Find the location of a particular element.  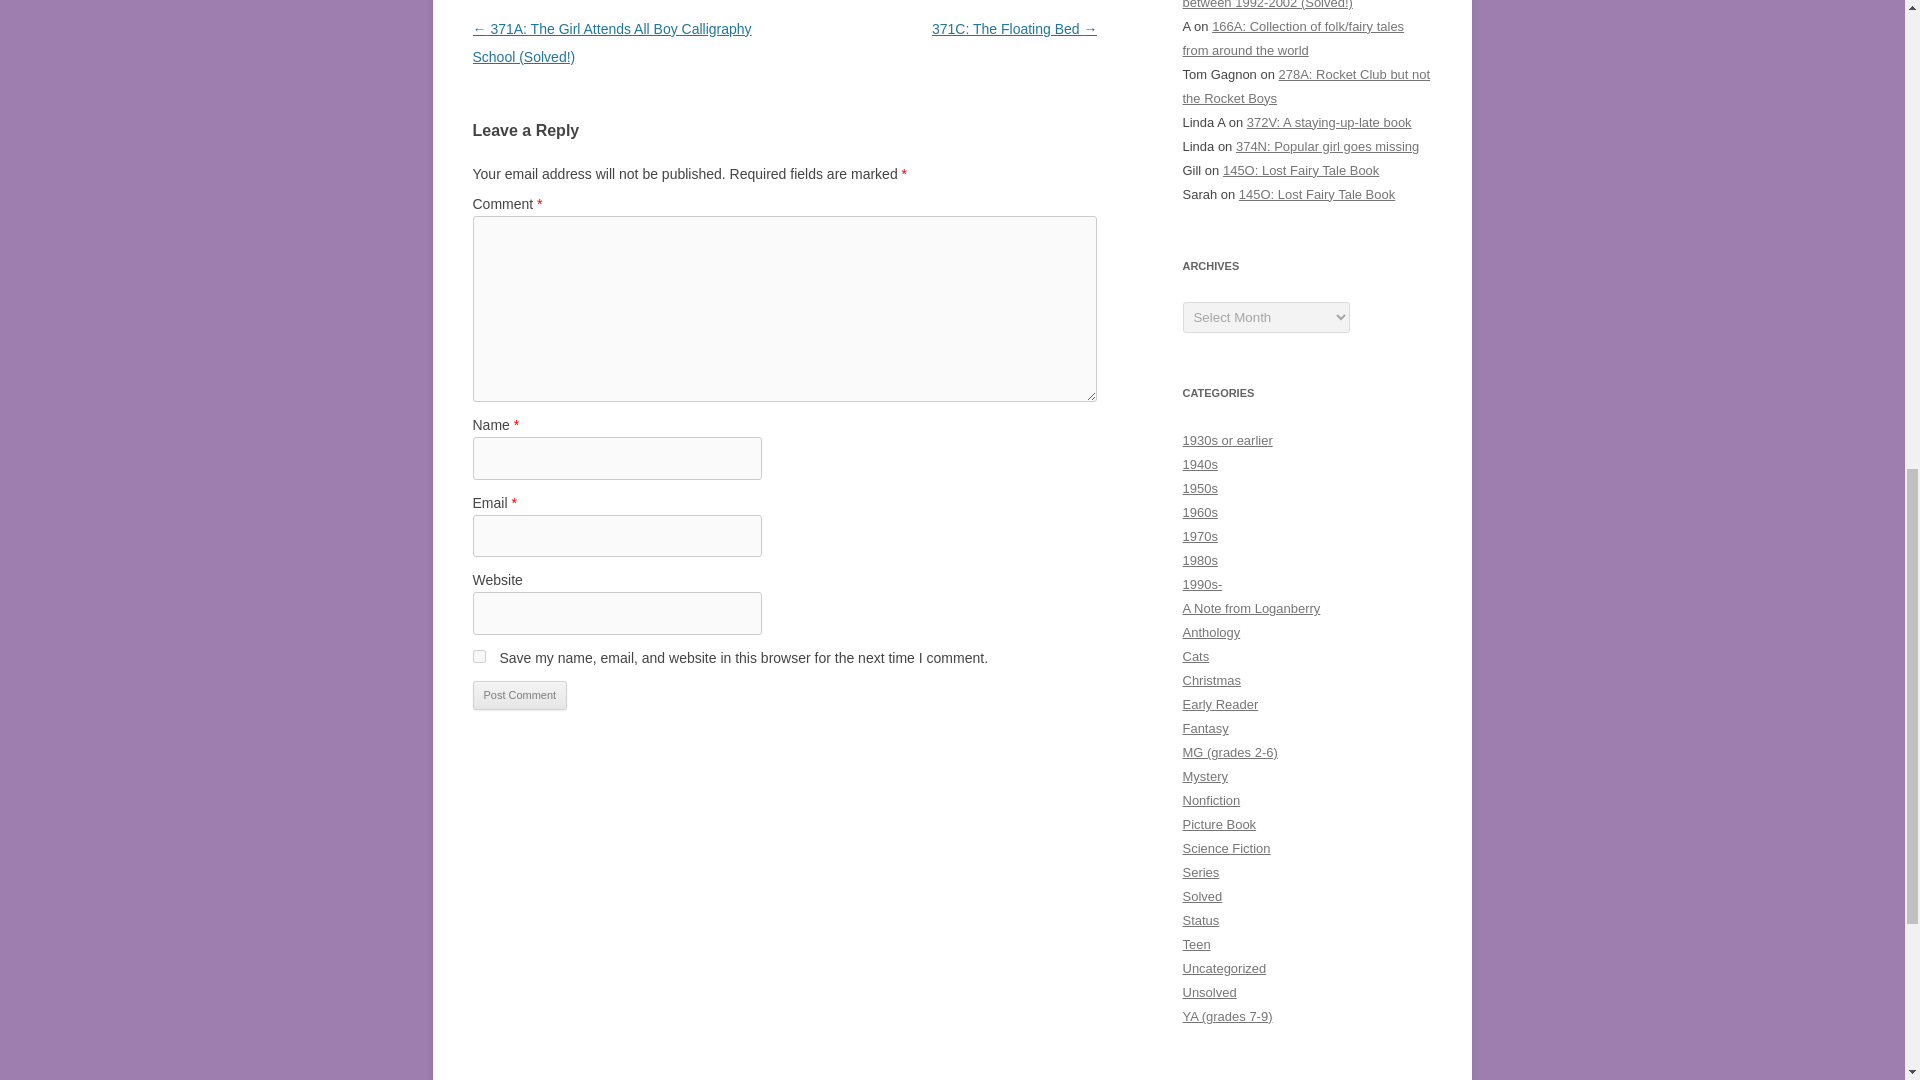

145O: Lost Fairy Tale Book is located at coordinates (1300, 170).